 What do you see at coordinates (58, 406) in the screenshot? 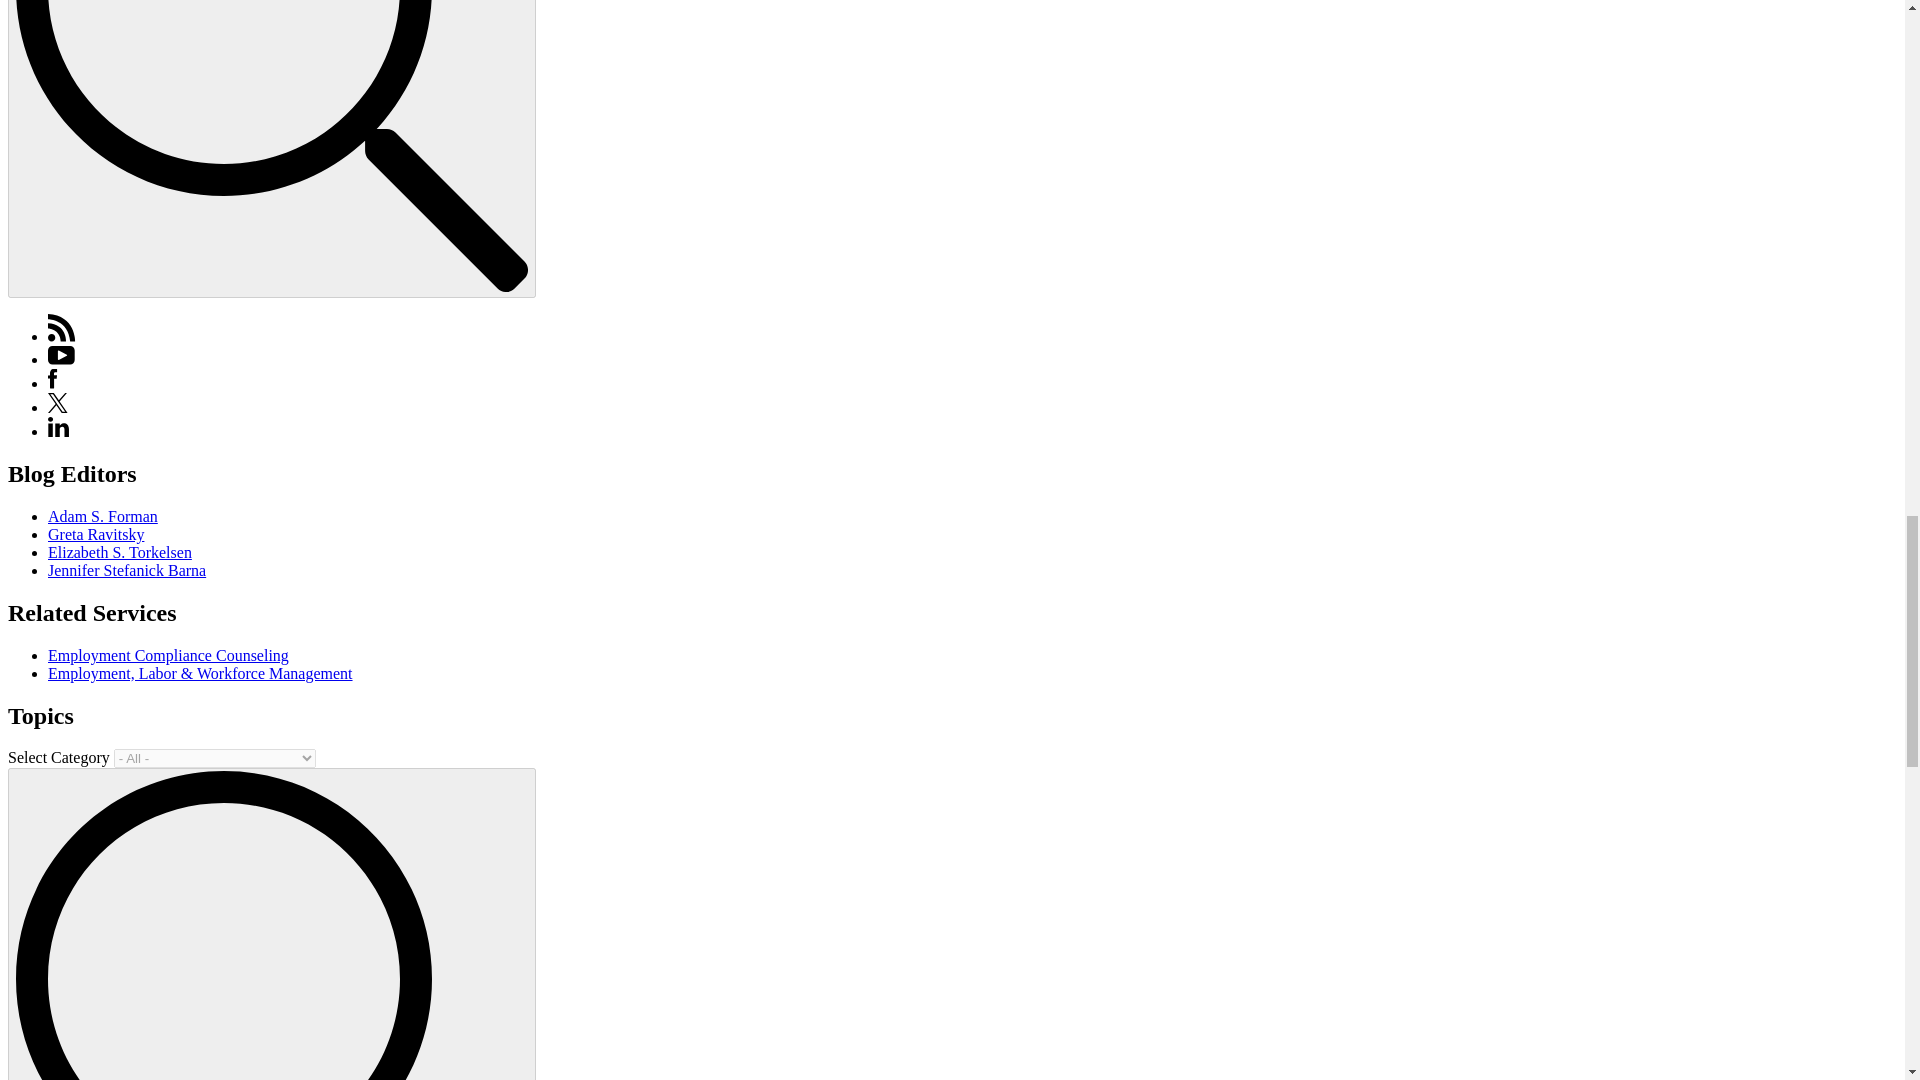
I see `Twitter` at bounding box center [58, 406].